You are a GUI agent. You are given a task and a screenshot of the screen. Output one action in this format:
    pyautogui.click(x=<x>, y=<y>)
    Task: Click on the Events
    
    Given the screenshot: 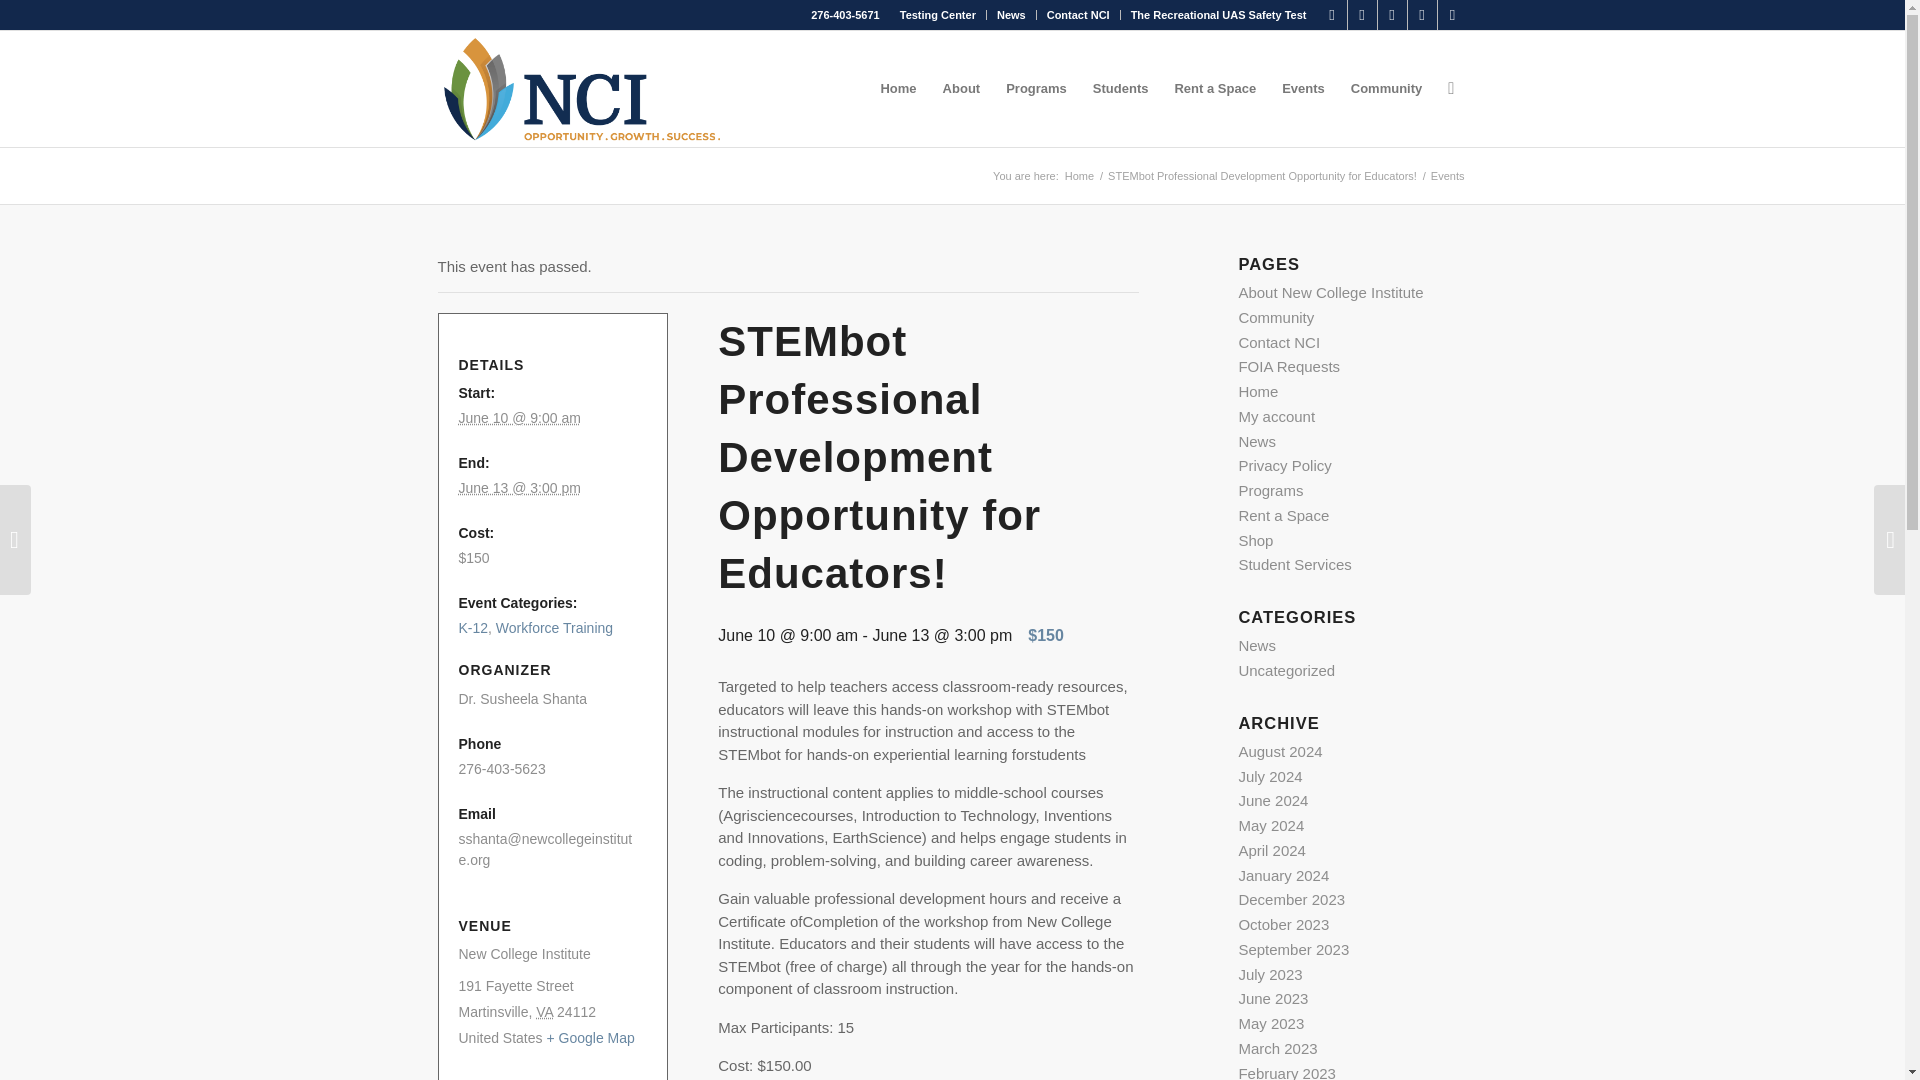 What is the action you would take?
    pyautogui.click(x=1448, y=176)
    